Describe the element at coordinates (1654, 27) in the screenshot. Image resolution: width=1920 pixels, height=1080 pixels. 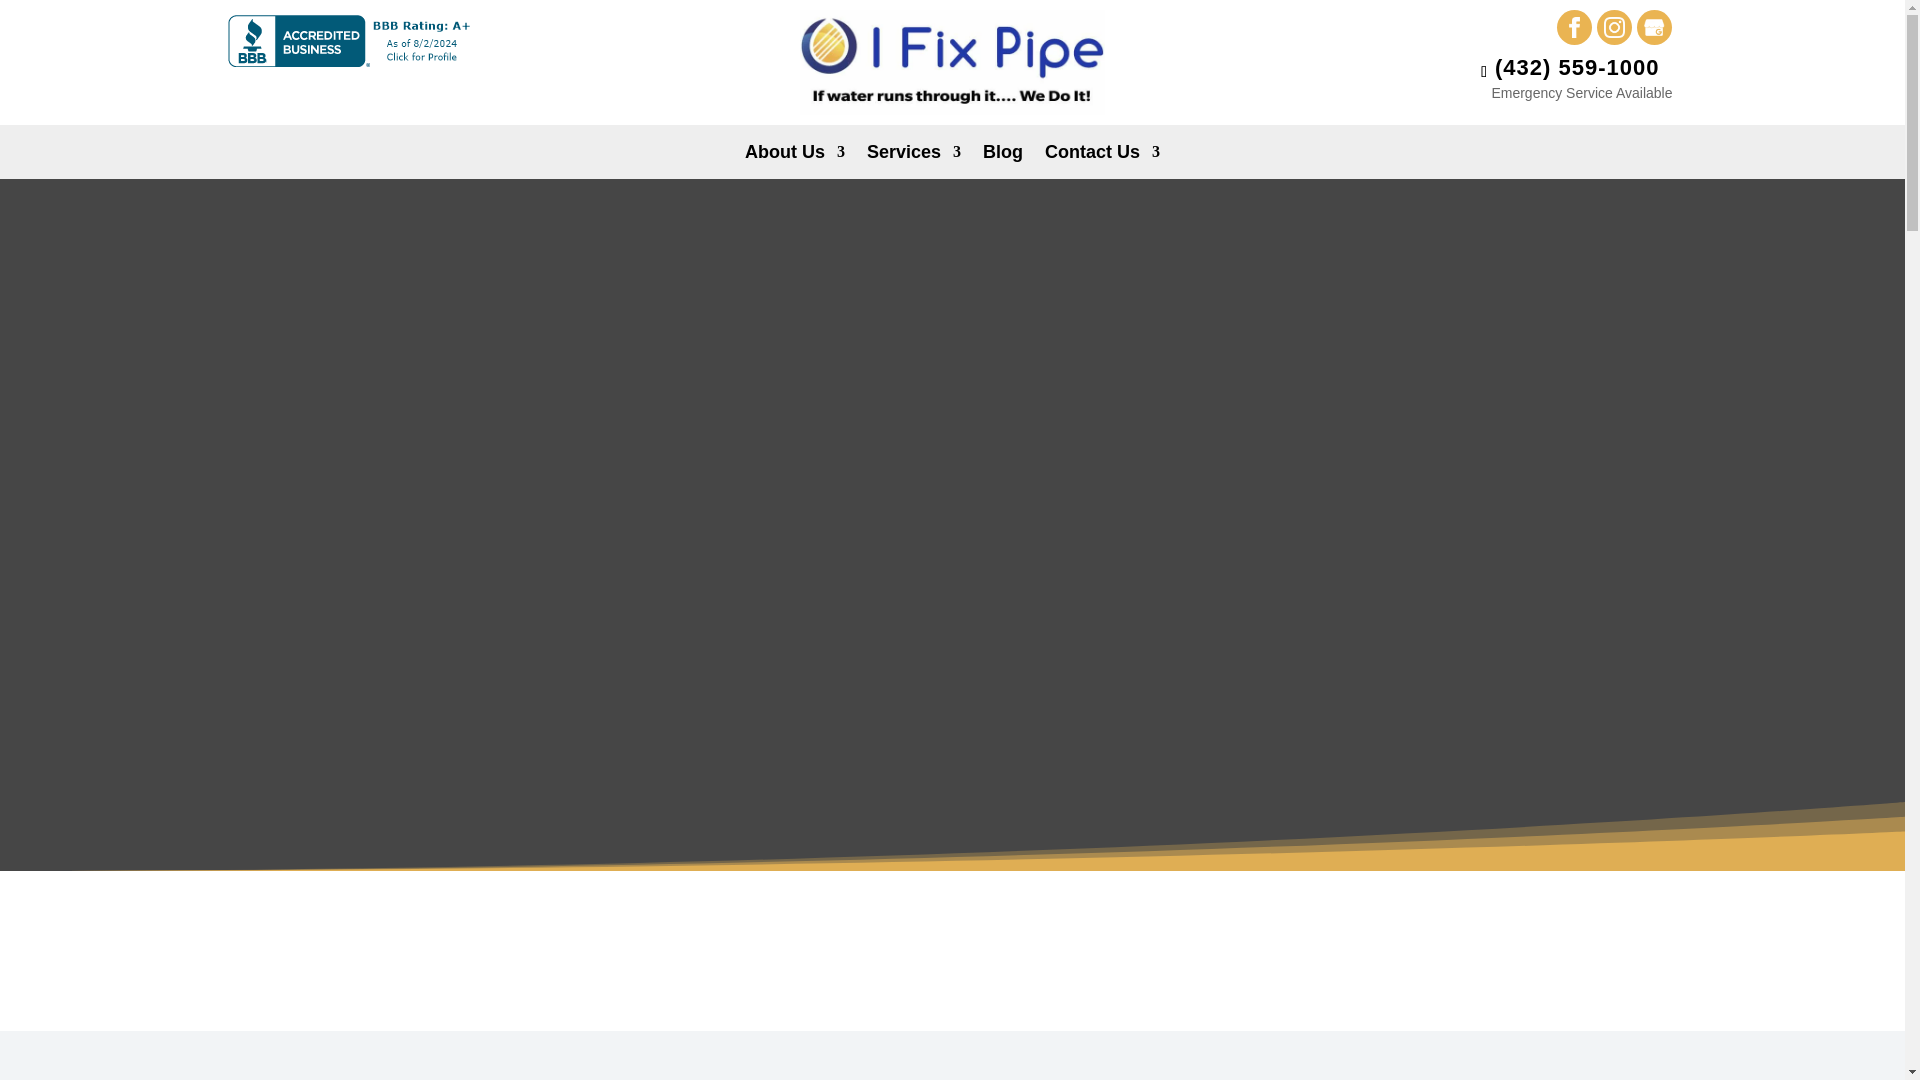
I see `Google My Business` at that location.